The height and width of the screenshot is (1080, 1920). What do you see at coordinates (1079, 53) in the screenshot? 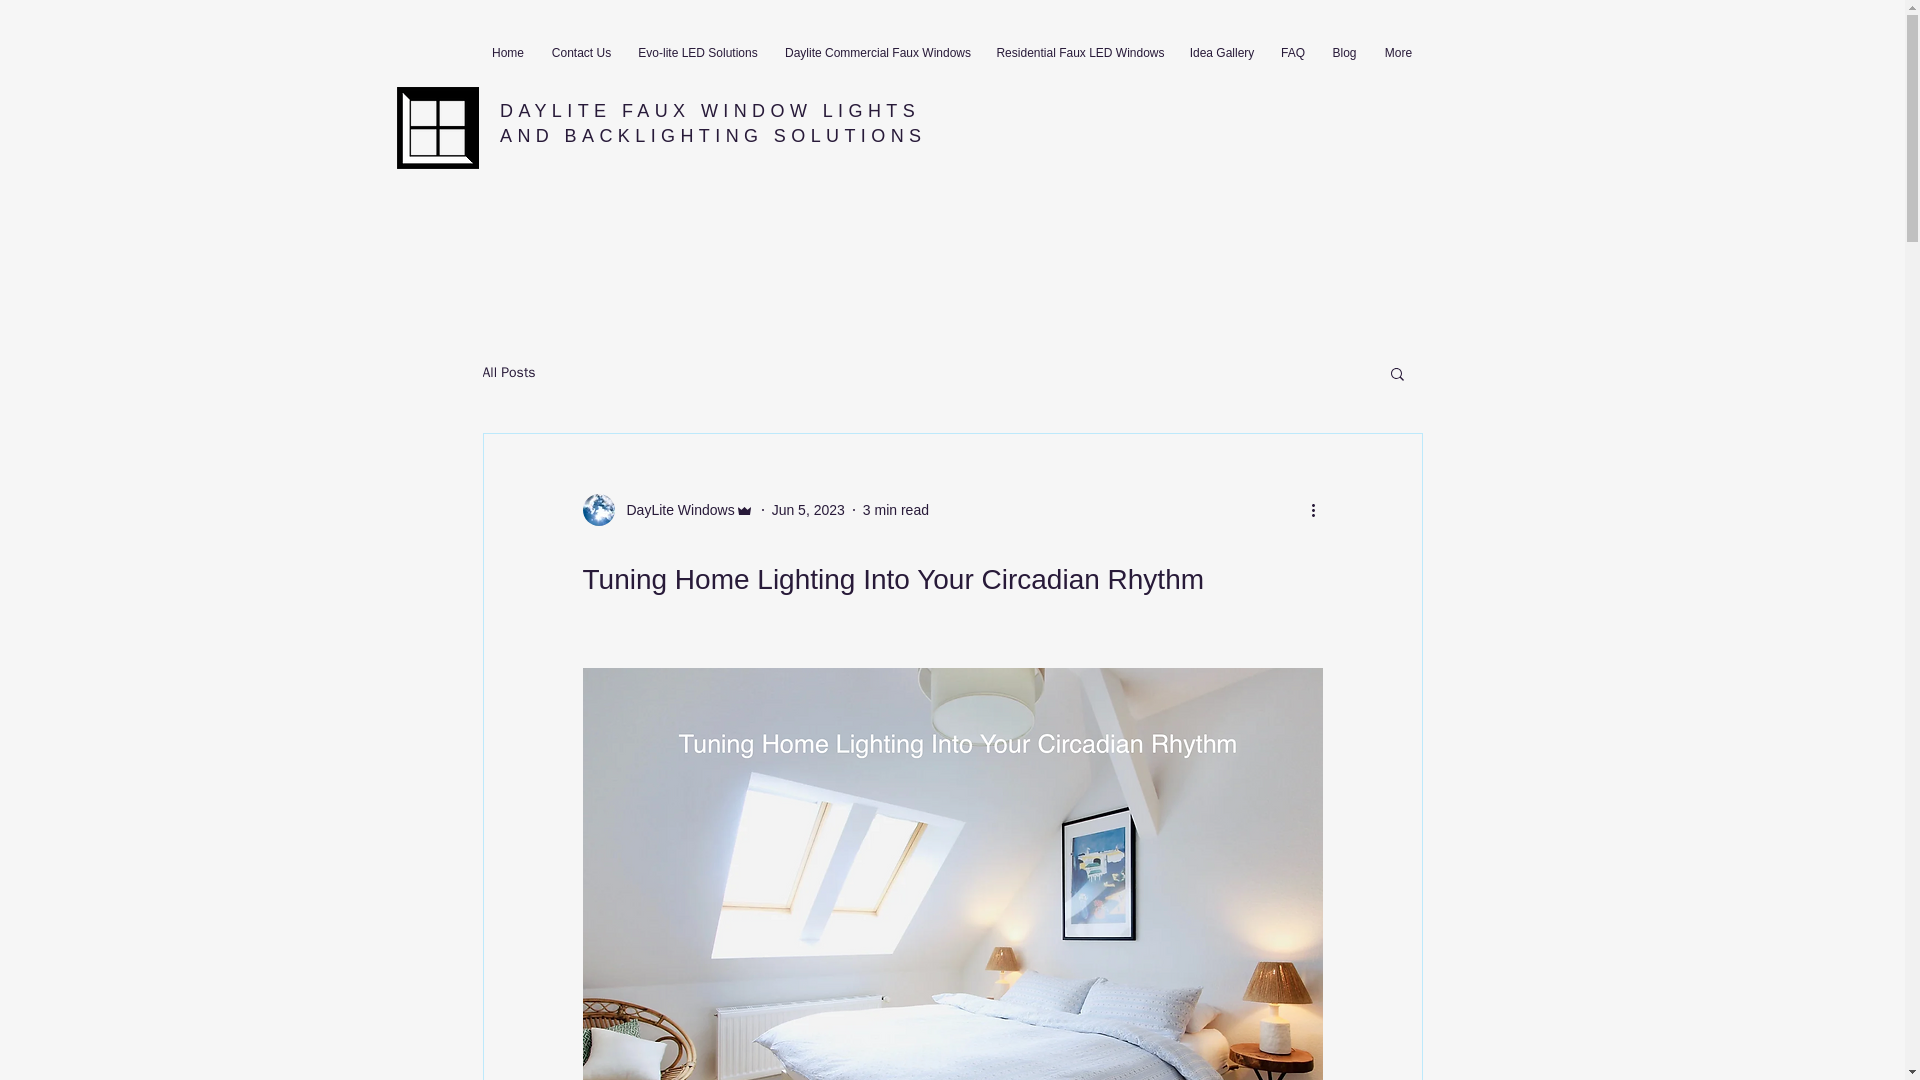
I see `Residential Faux LED Windows` at bounding box center [1079, 53].